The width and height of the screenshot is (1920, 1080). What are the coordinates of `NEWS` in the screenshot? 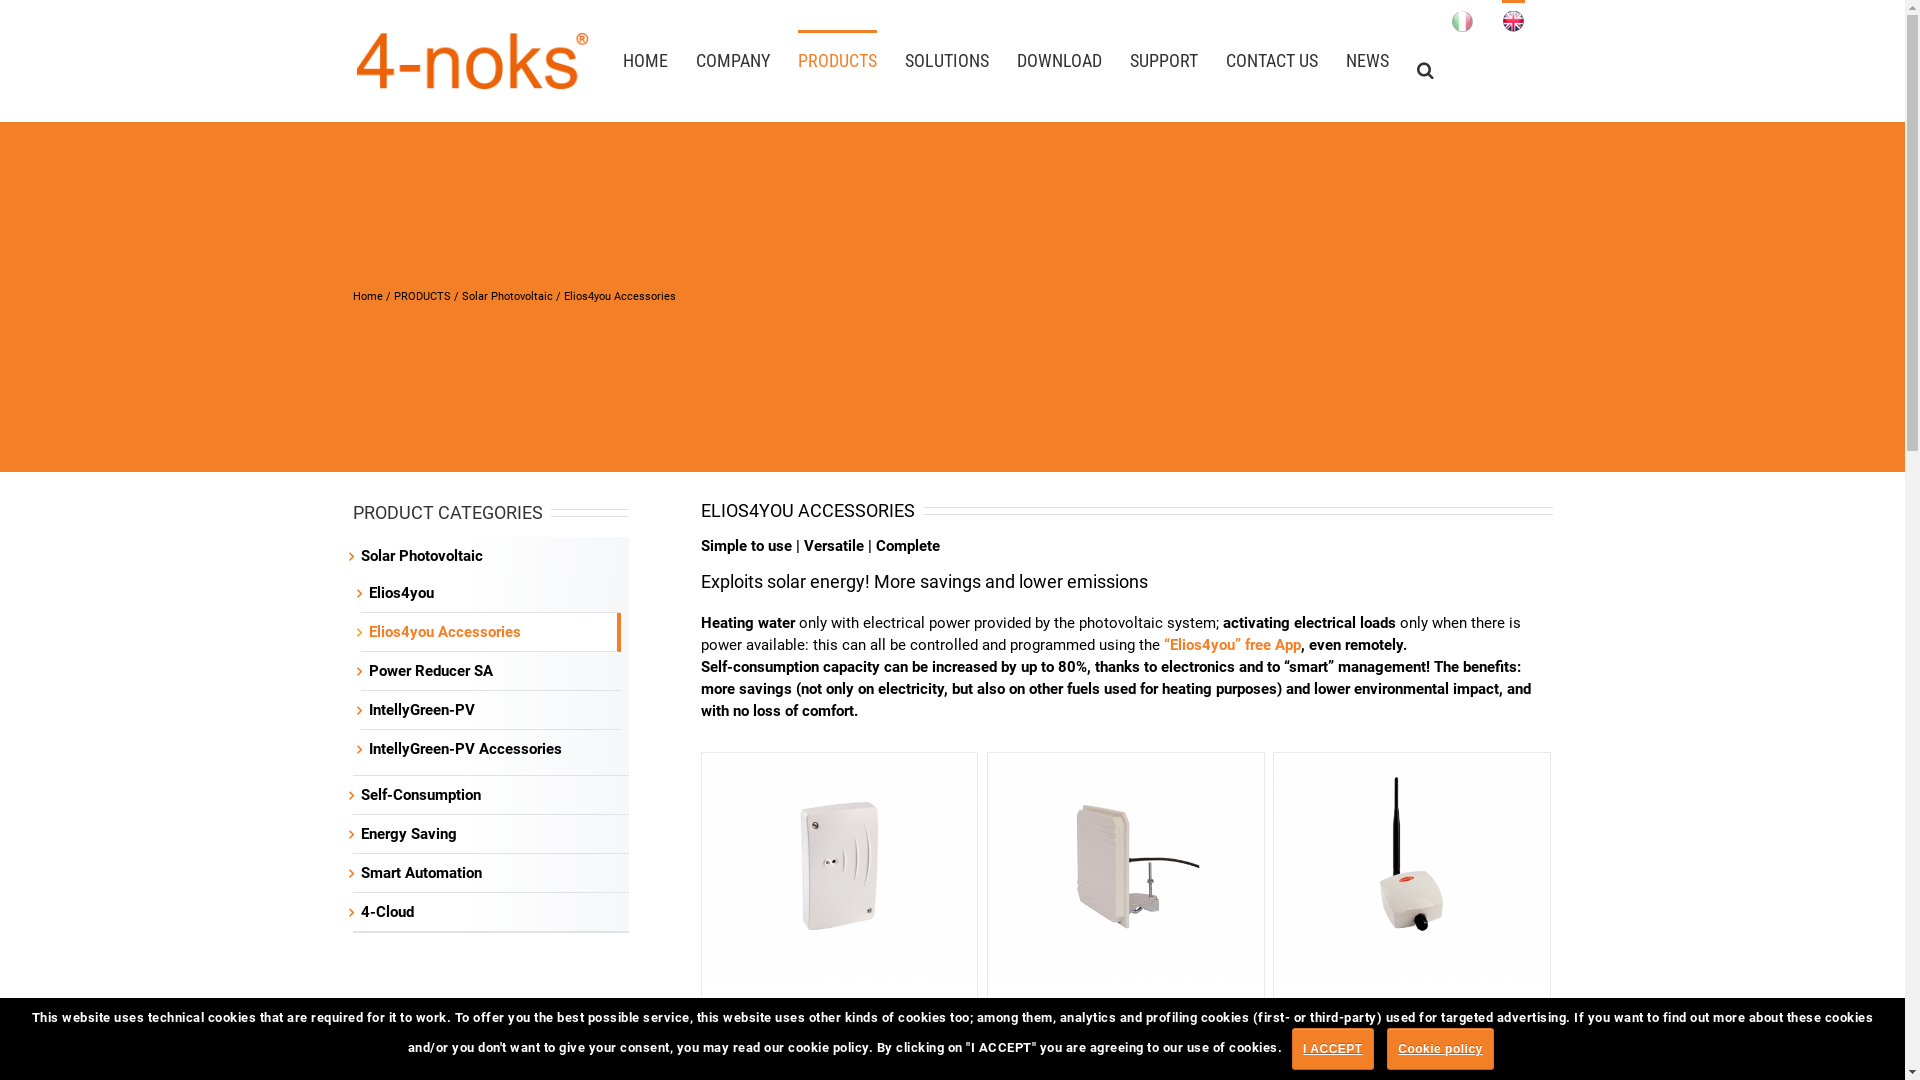 It's located at (1368, 59).